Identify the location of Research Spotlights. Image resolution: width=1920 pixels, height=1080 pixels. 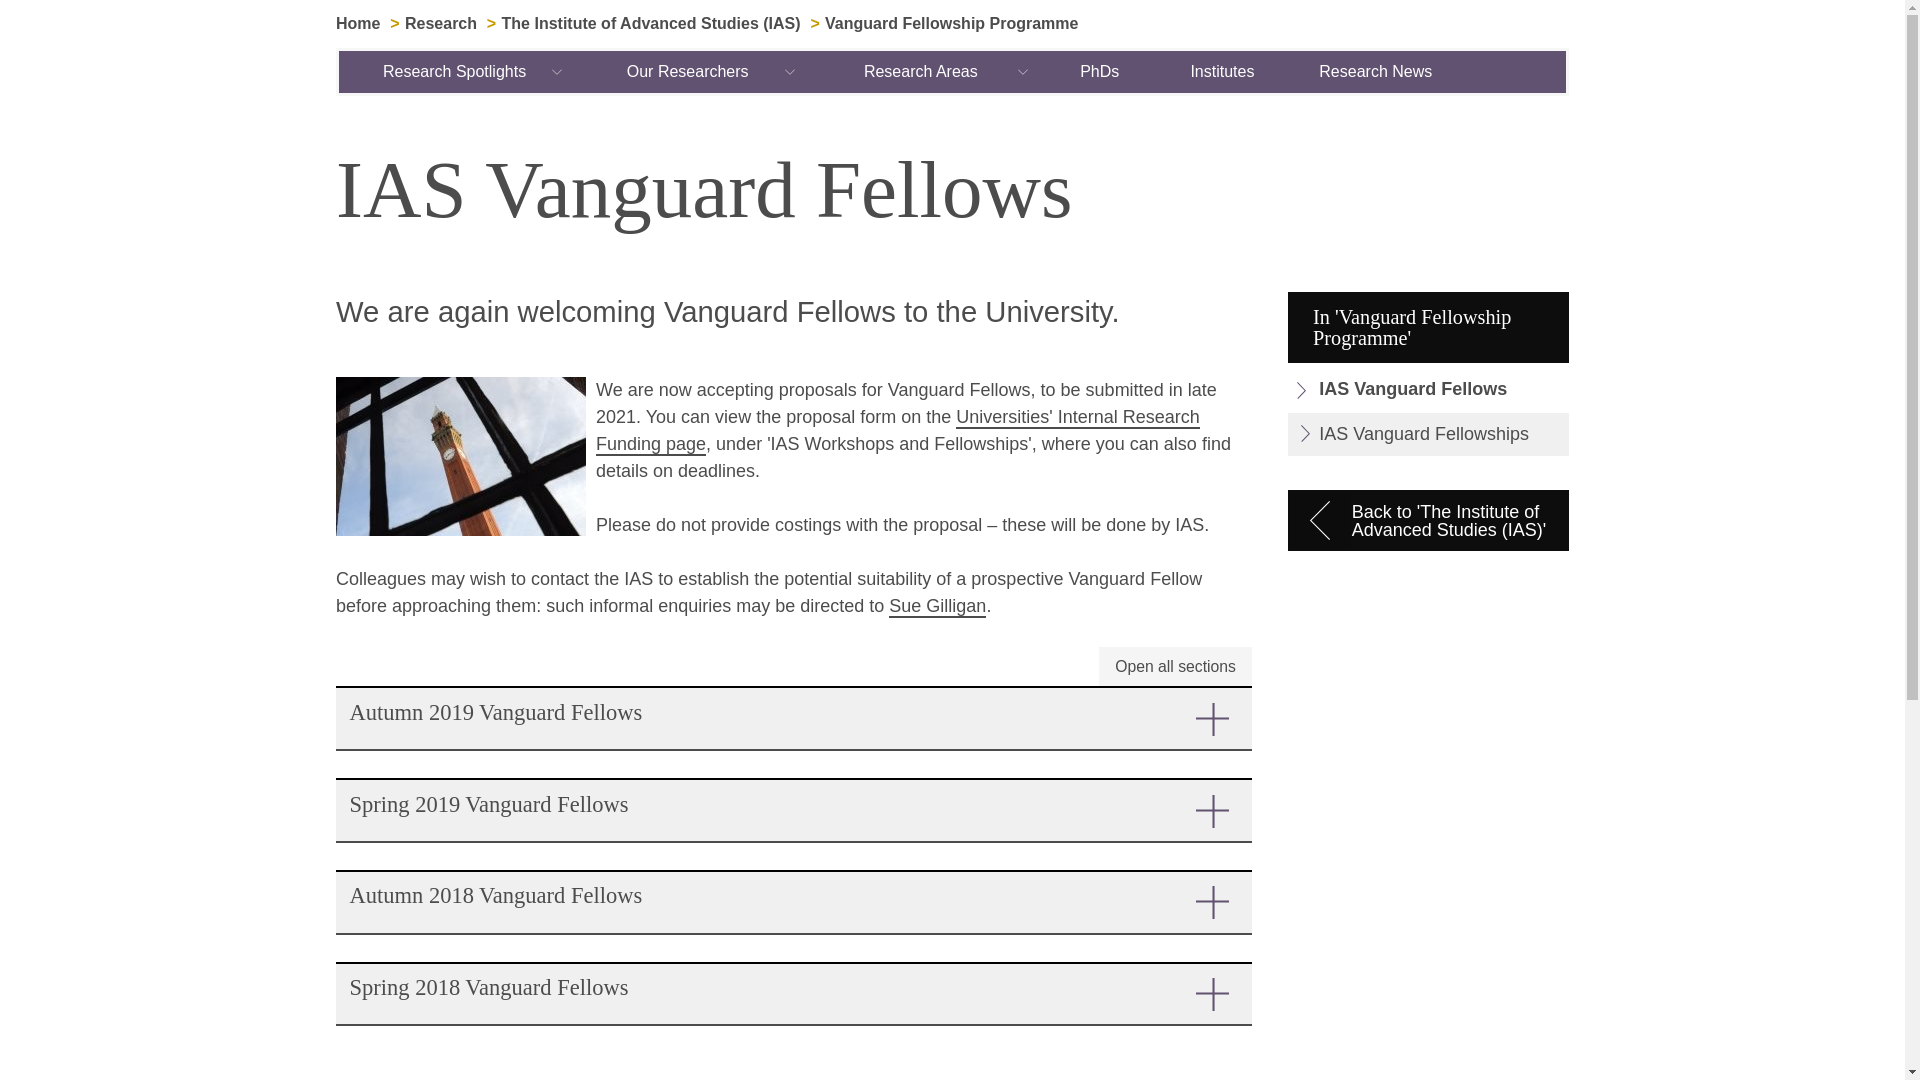
(456, 71).